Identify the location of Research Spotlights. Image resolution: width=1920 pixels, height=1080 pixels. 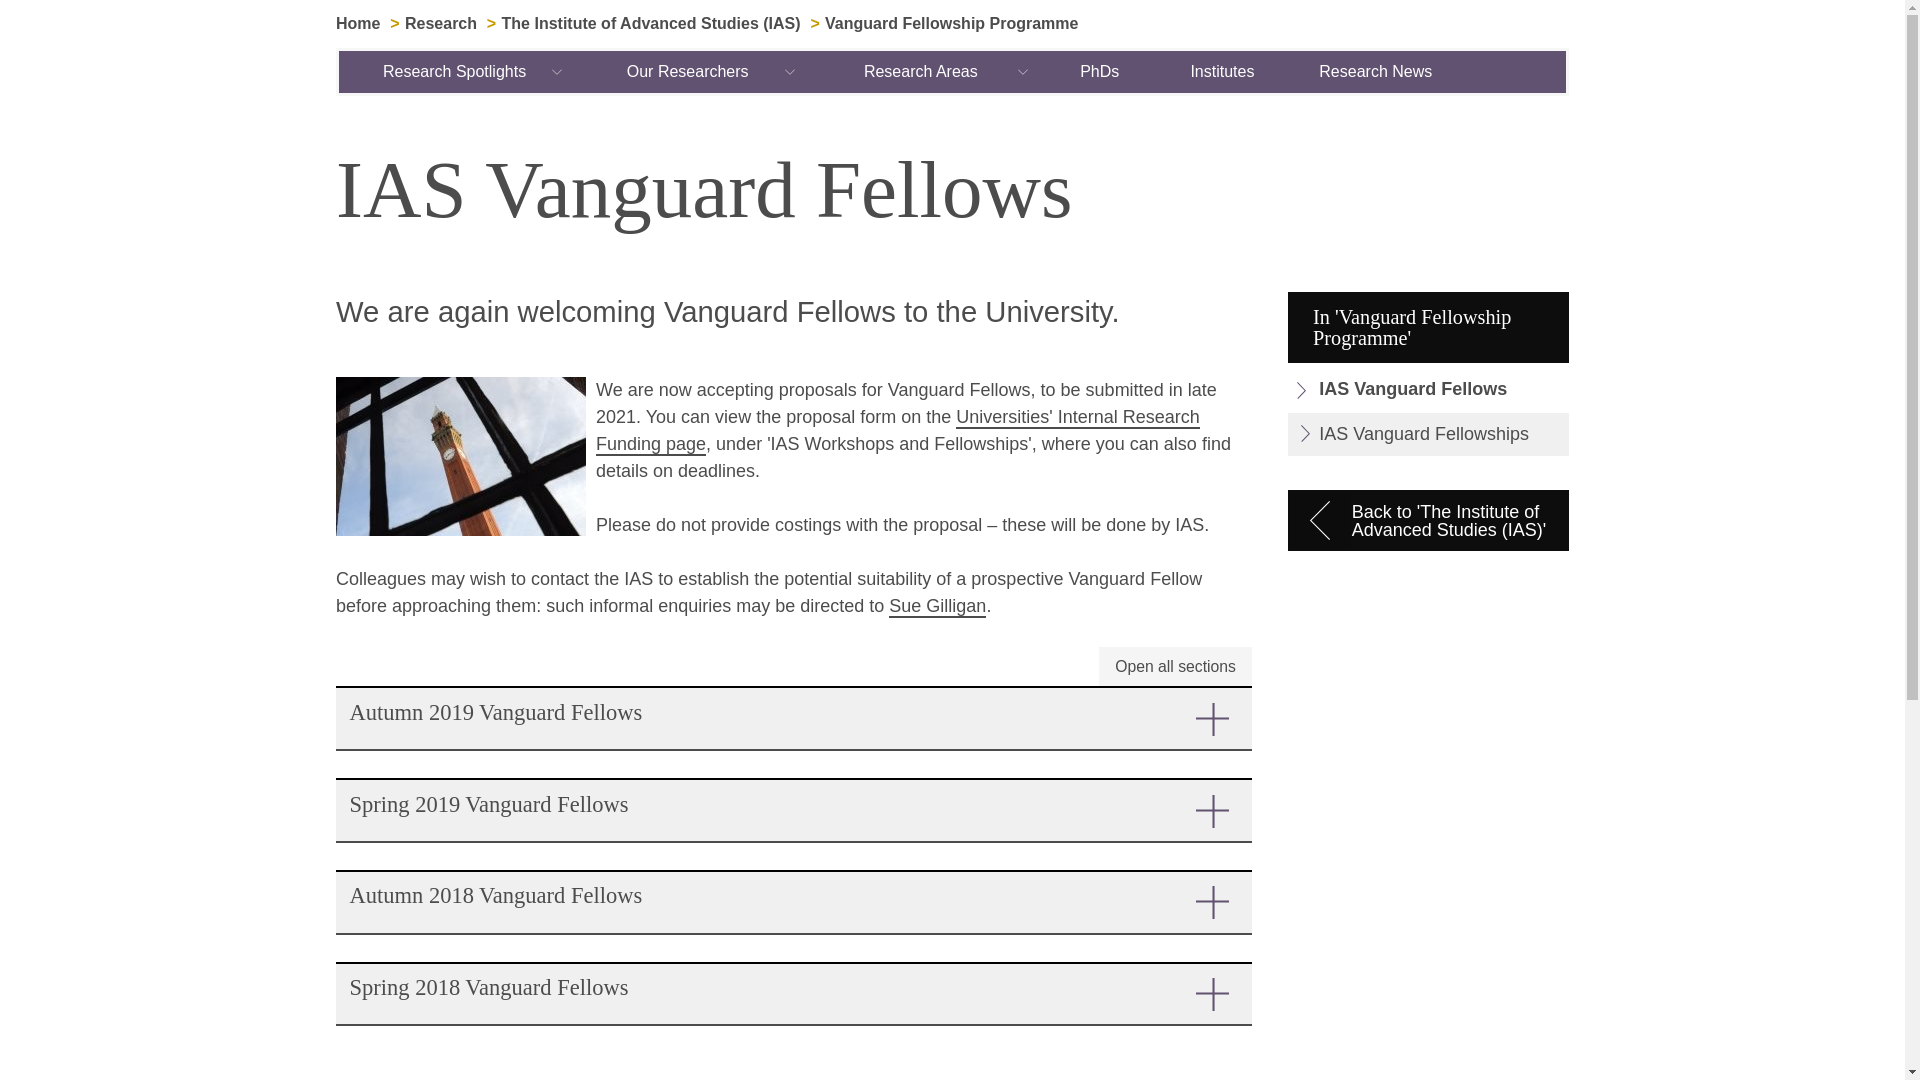
(456, 71).